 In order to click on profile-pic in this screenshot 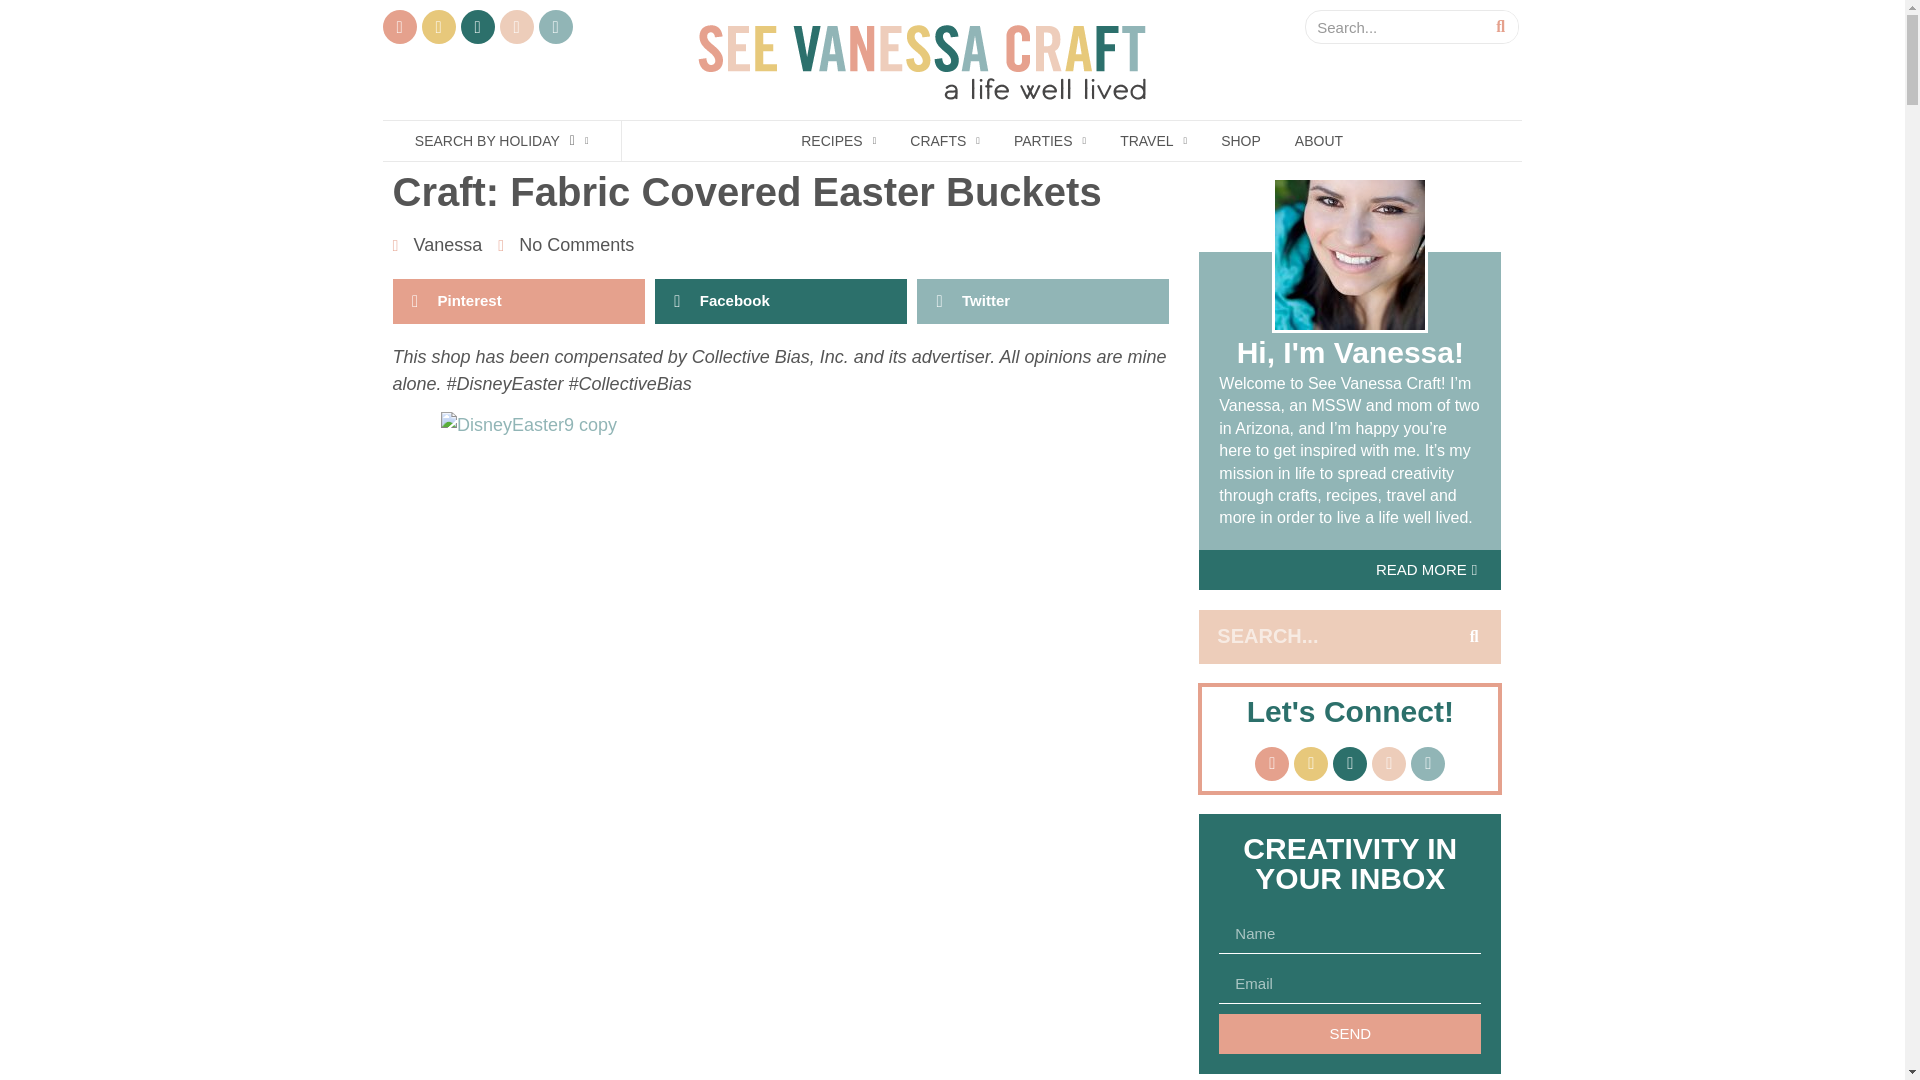, I will do `click(1350, 254)`.